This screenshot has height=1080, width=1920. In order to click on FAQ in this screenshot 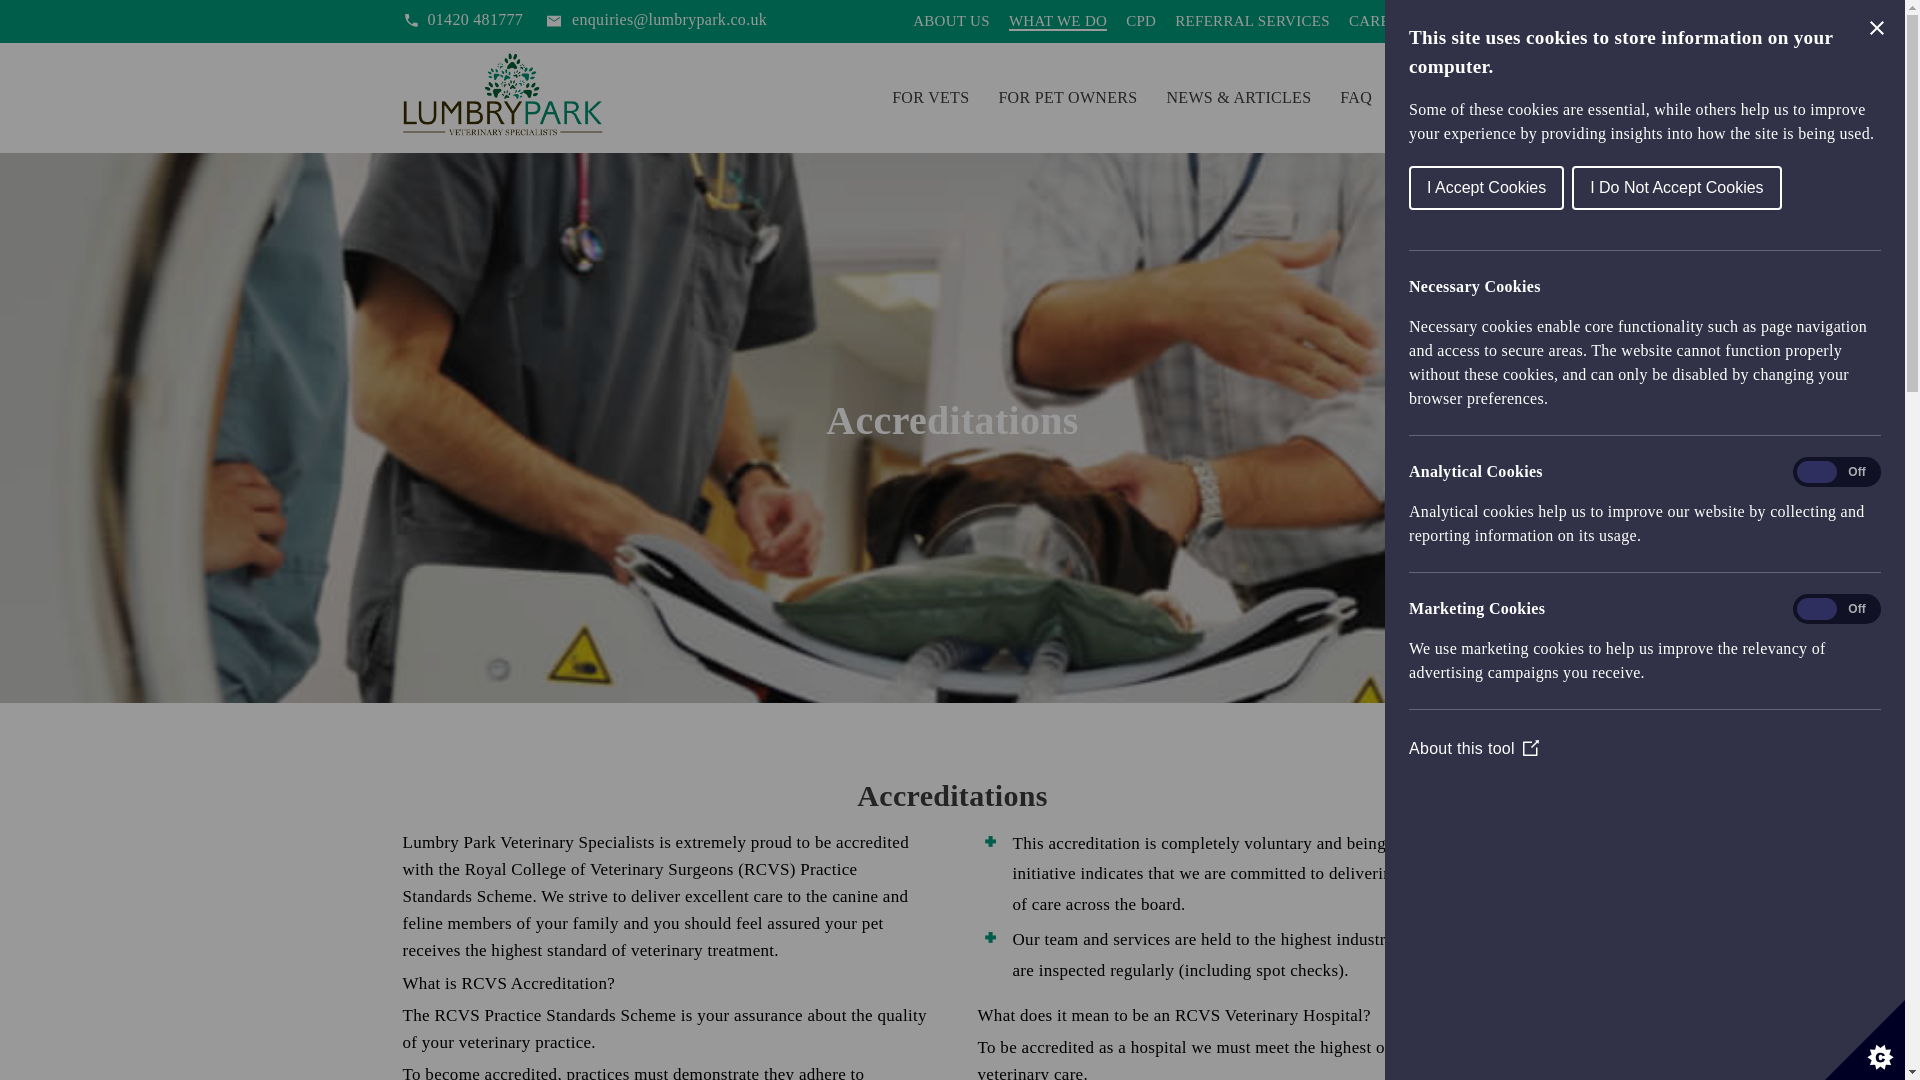, I will do `click(1356, 96)`.